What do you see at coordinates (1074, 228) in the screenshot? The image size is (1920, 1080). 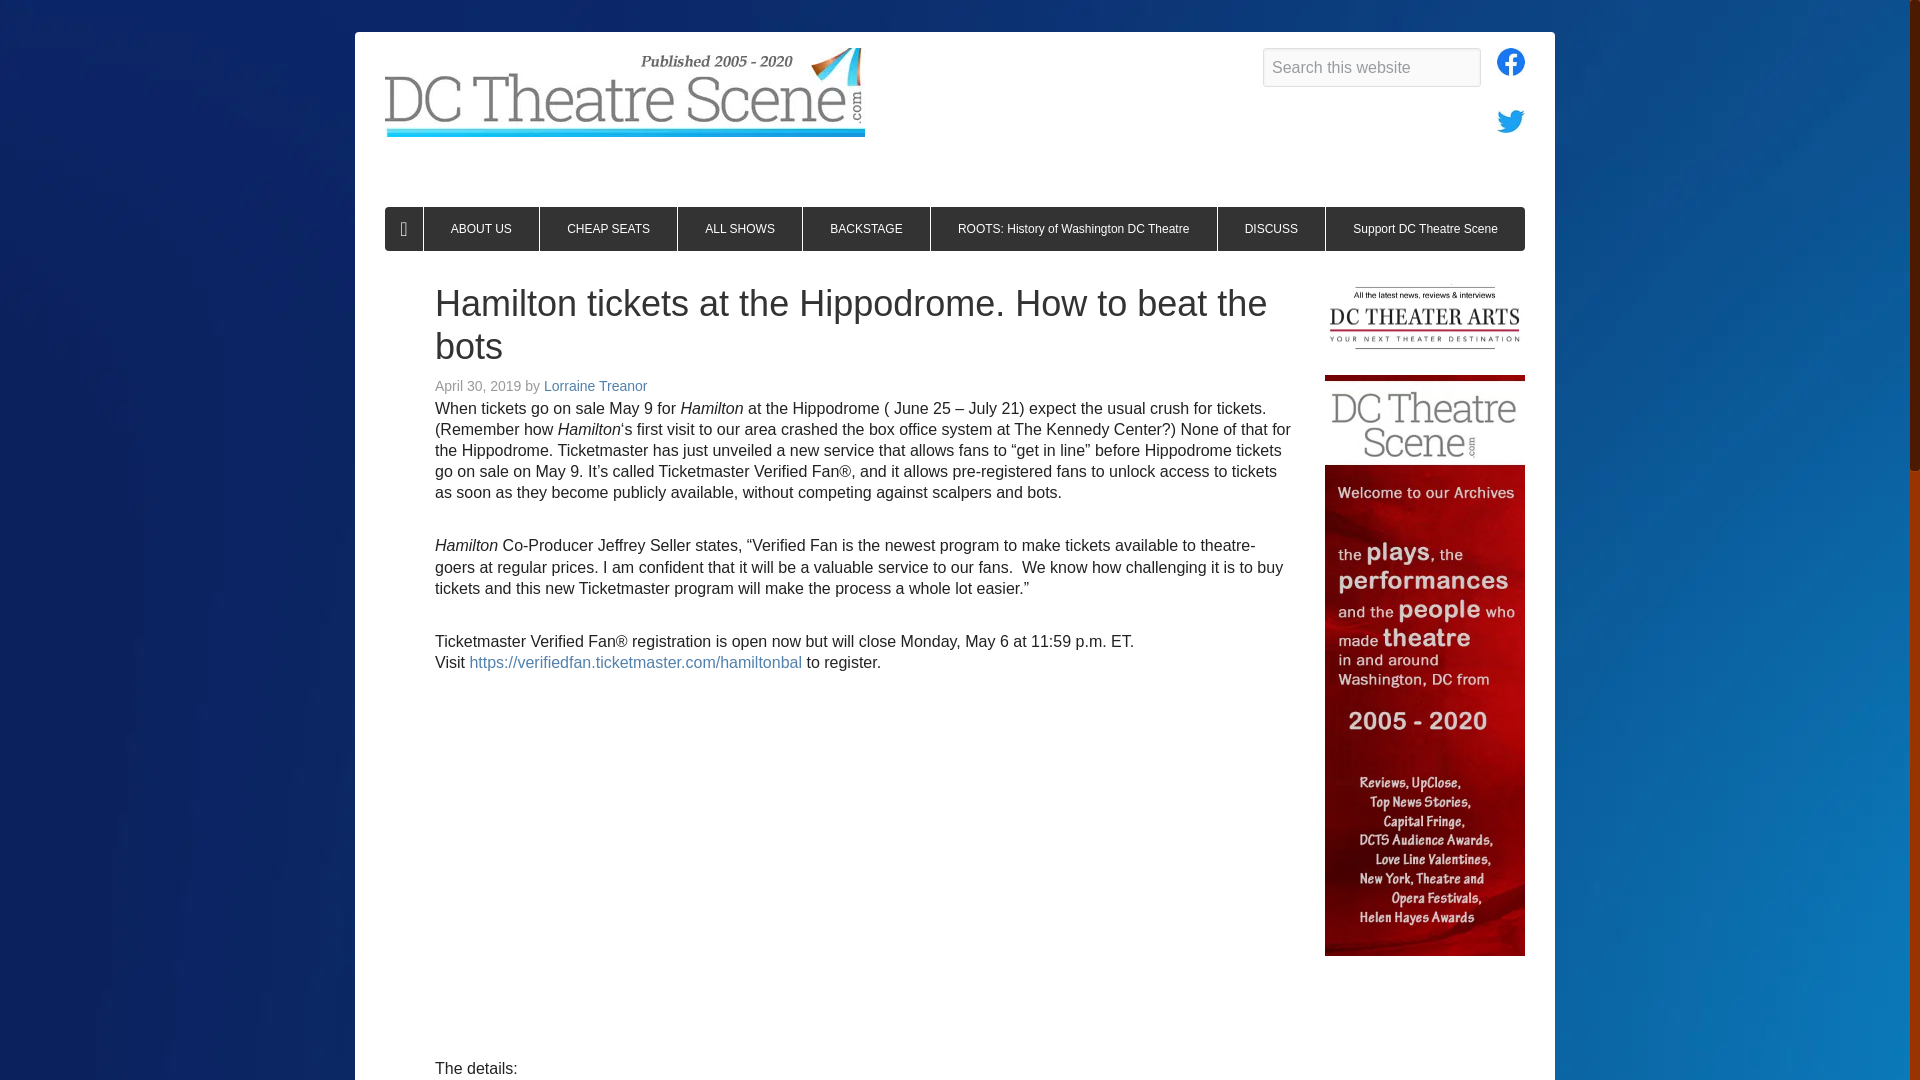 I see `ROOTS: History of Washington DC Theatre` at bounding box center [1074, 228].